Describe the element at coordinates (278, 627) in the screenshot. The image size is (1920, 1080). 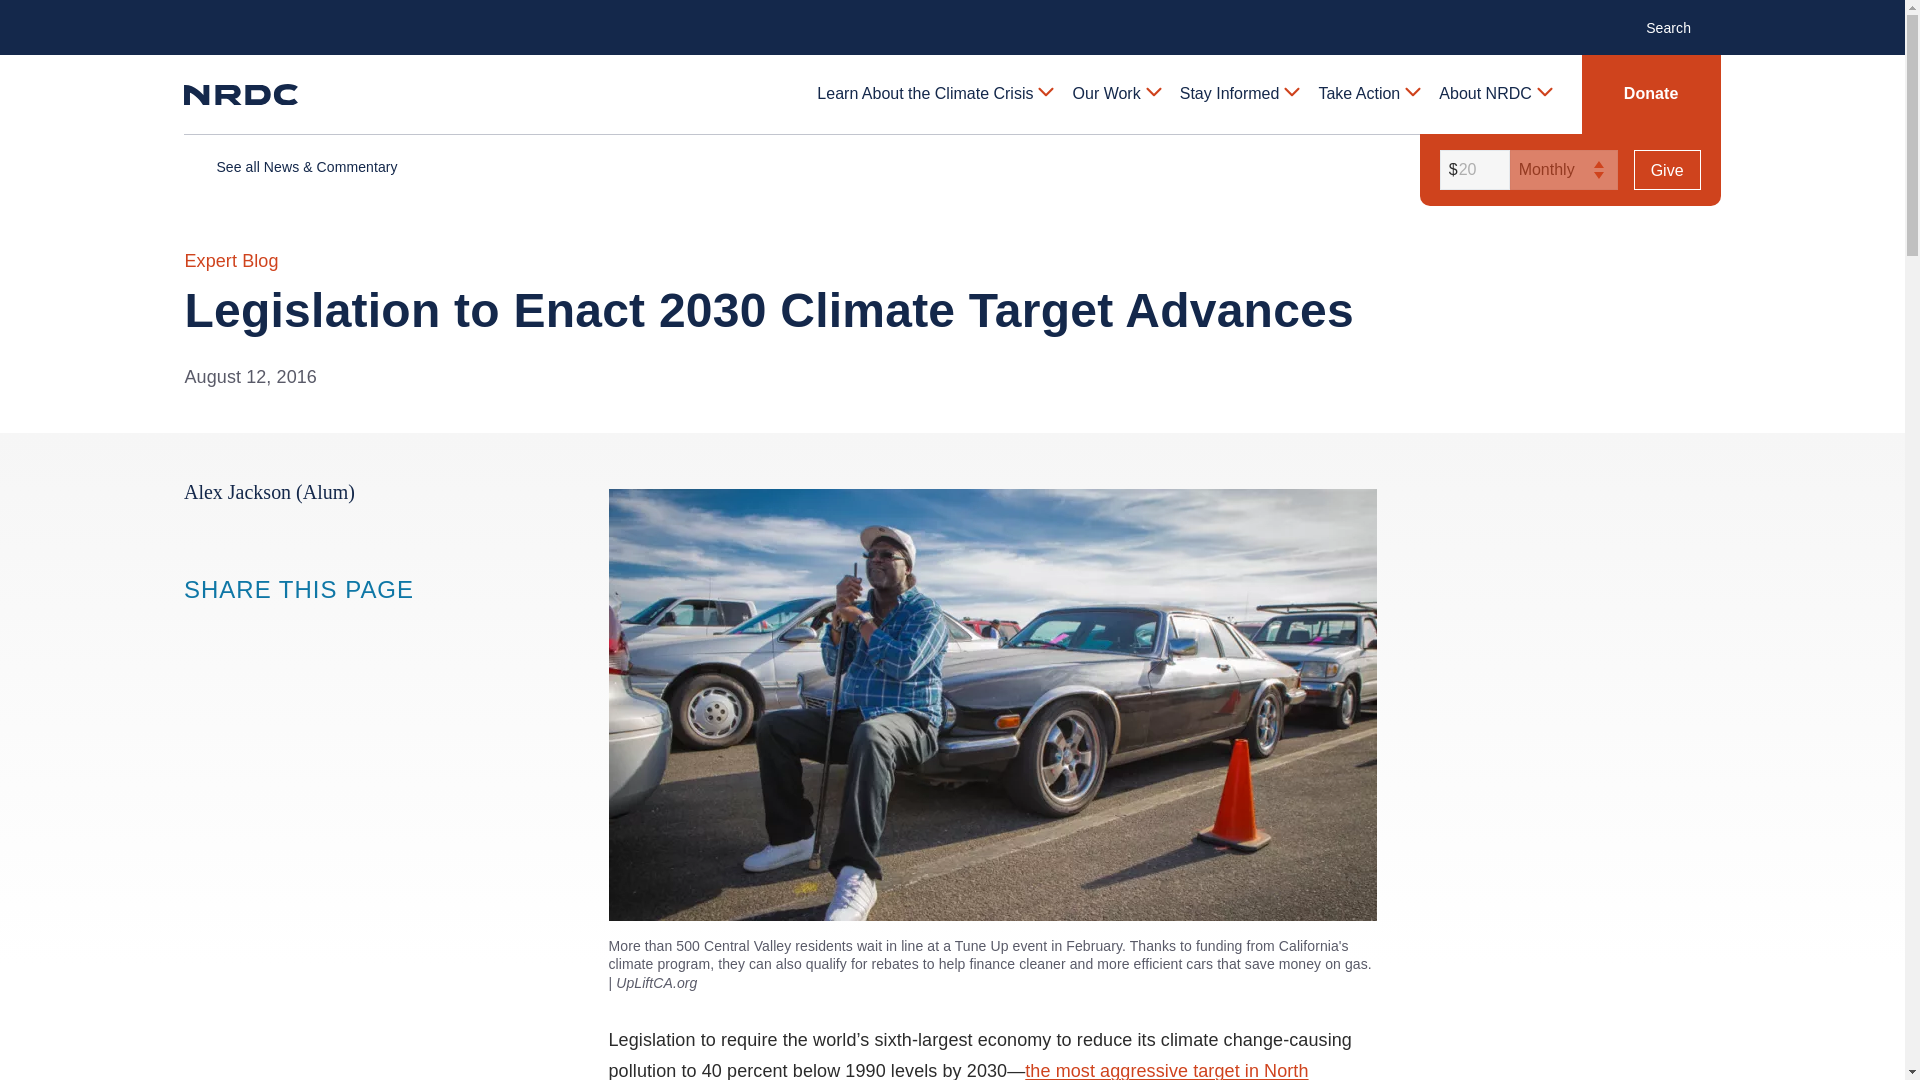
I see `Share this page block` at that location.